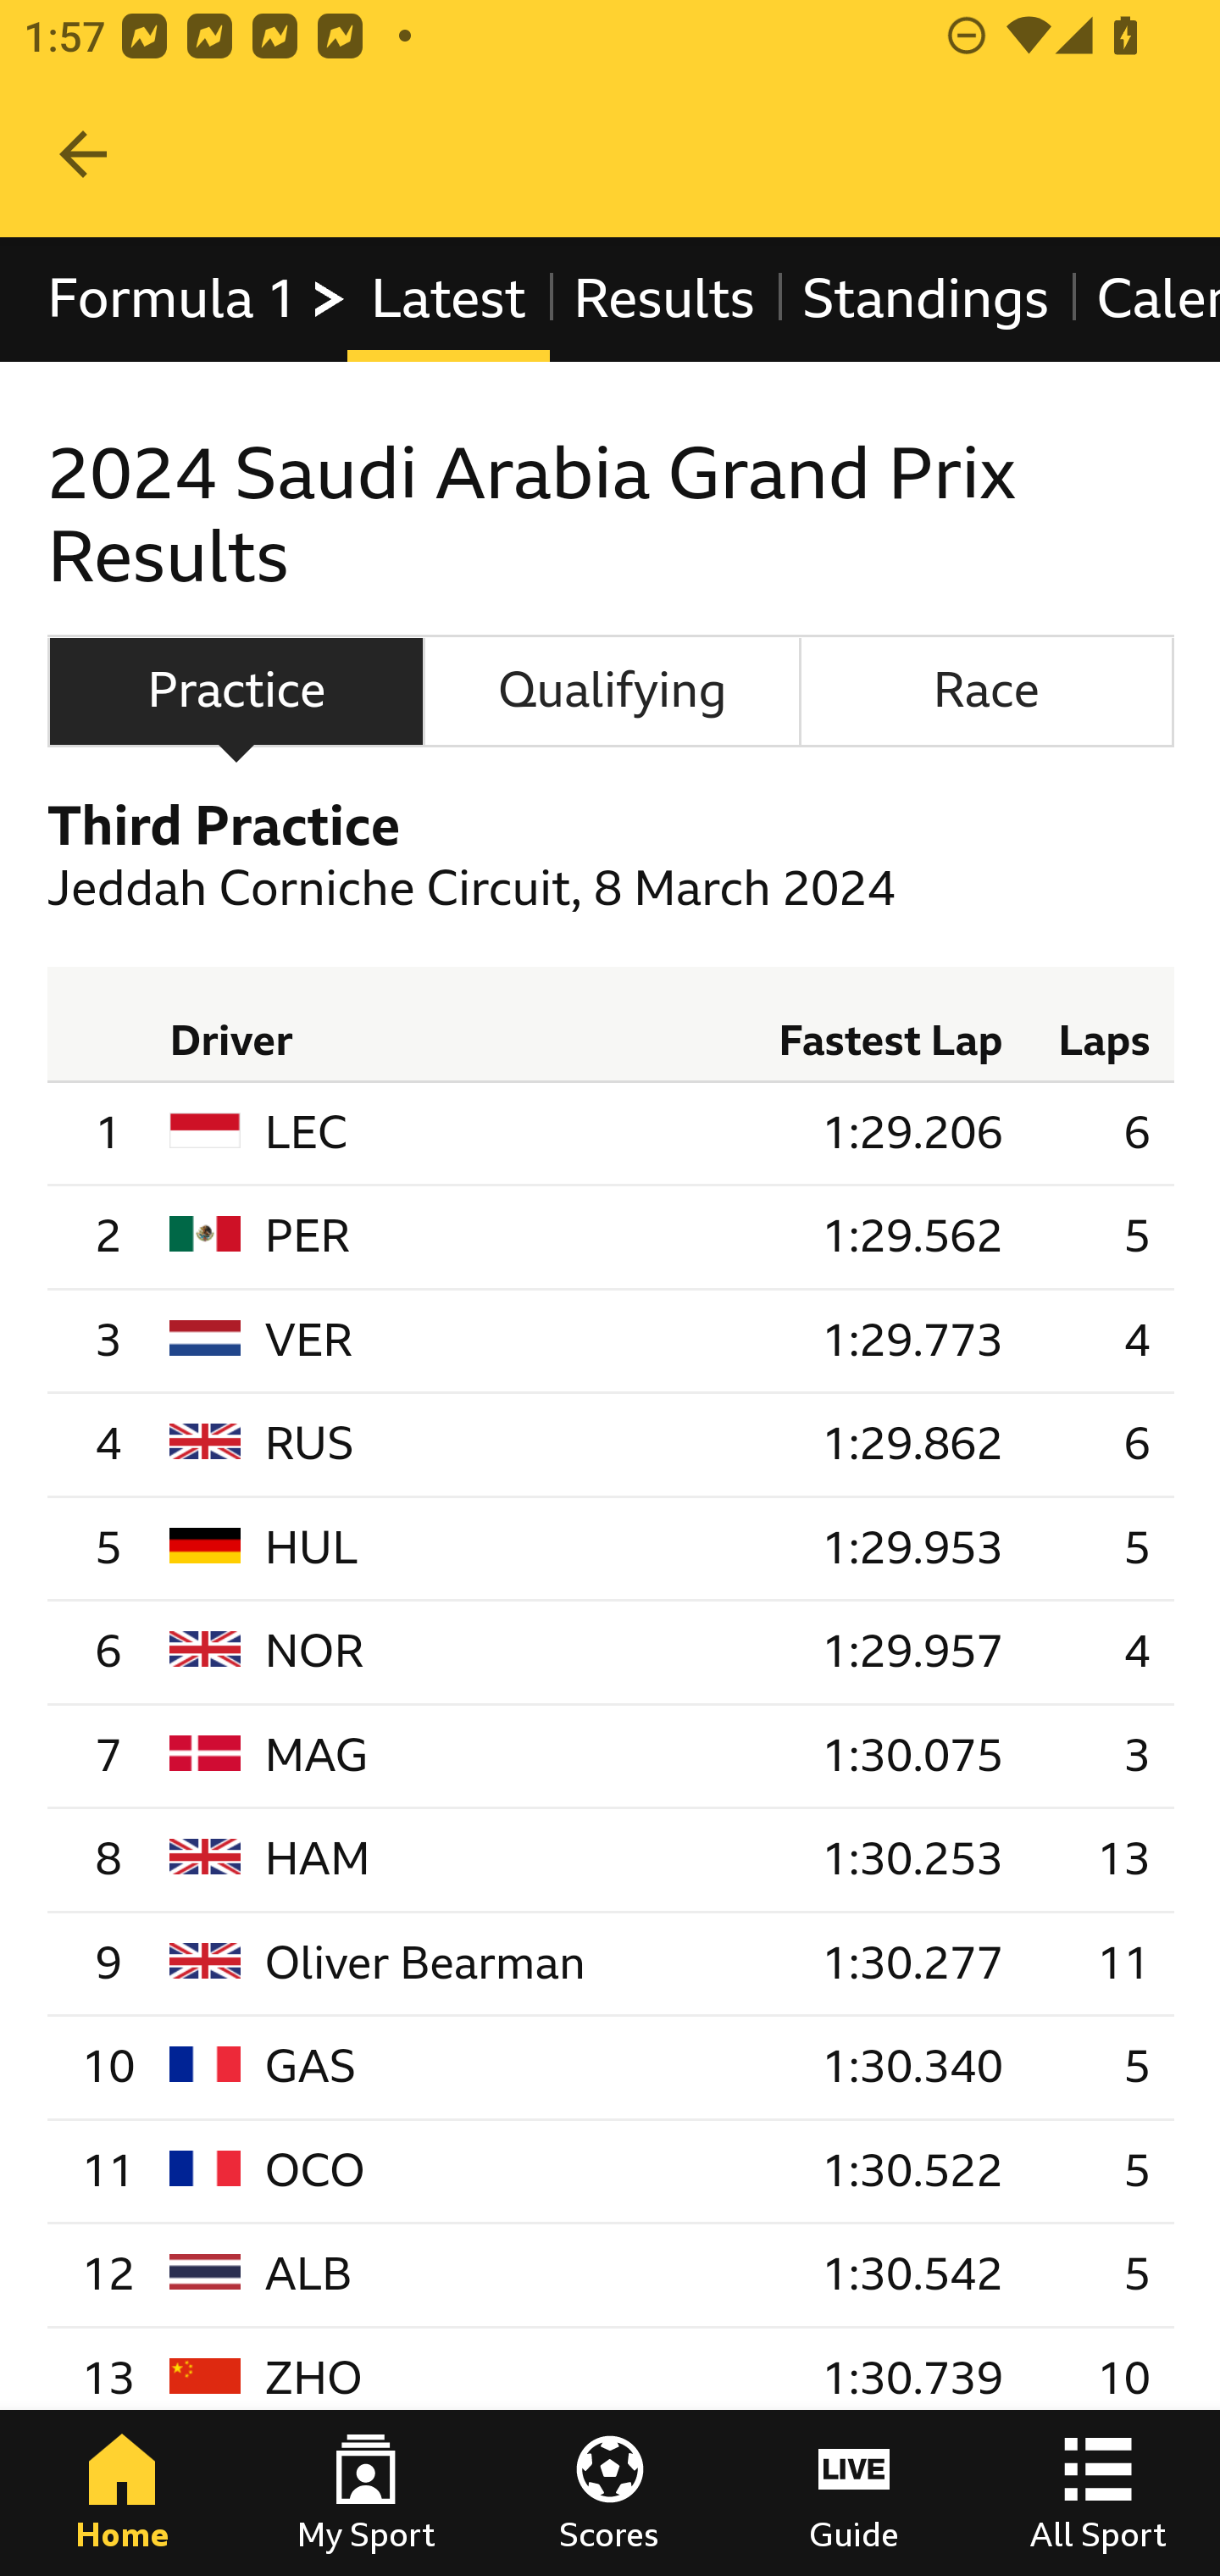 This screenshot has height=2576, width=1220. Describe the element at coordinates (854, 2493) in the screenshot. I see `Guide` at that location.